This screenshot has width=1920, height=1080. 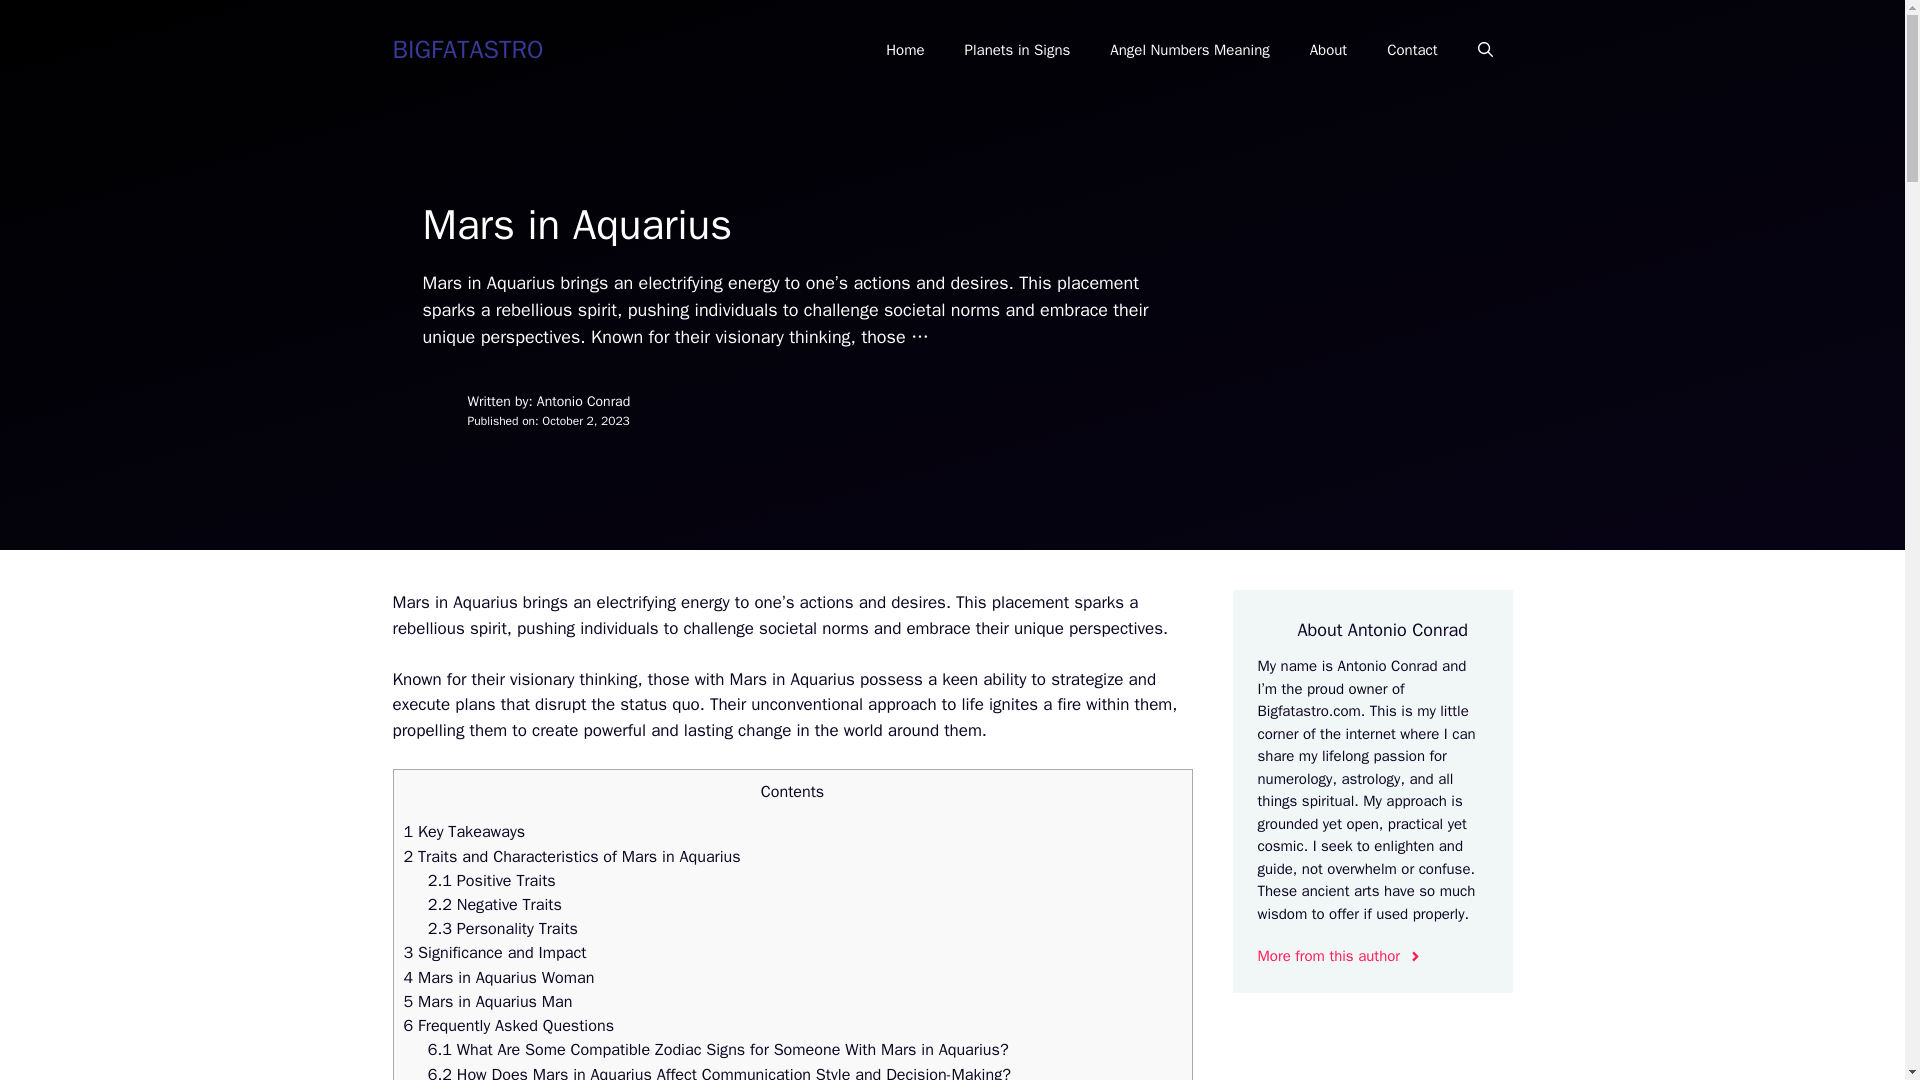 I want to click on More from this author, so click(x=1340, y=956).